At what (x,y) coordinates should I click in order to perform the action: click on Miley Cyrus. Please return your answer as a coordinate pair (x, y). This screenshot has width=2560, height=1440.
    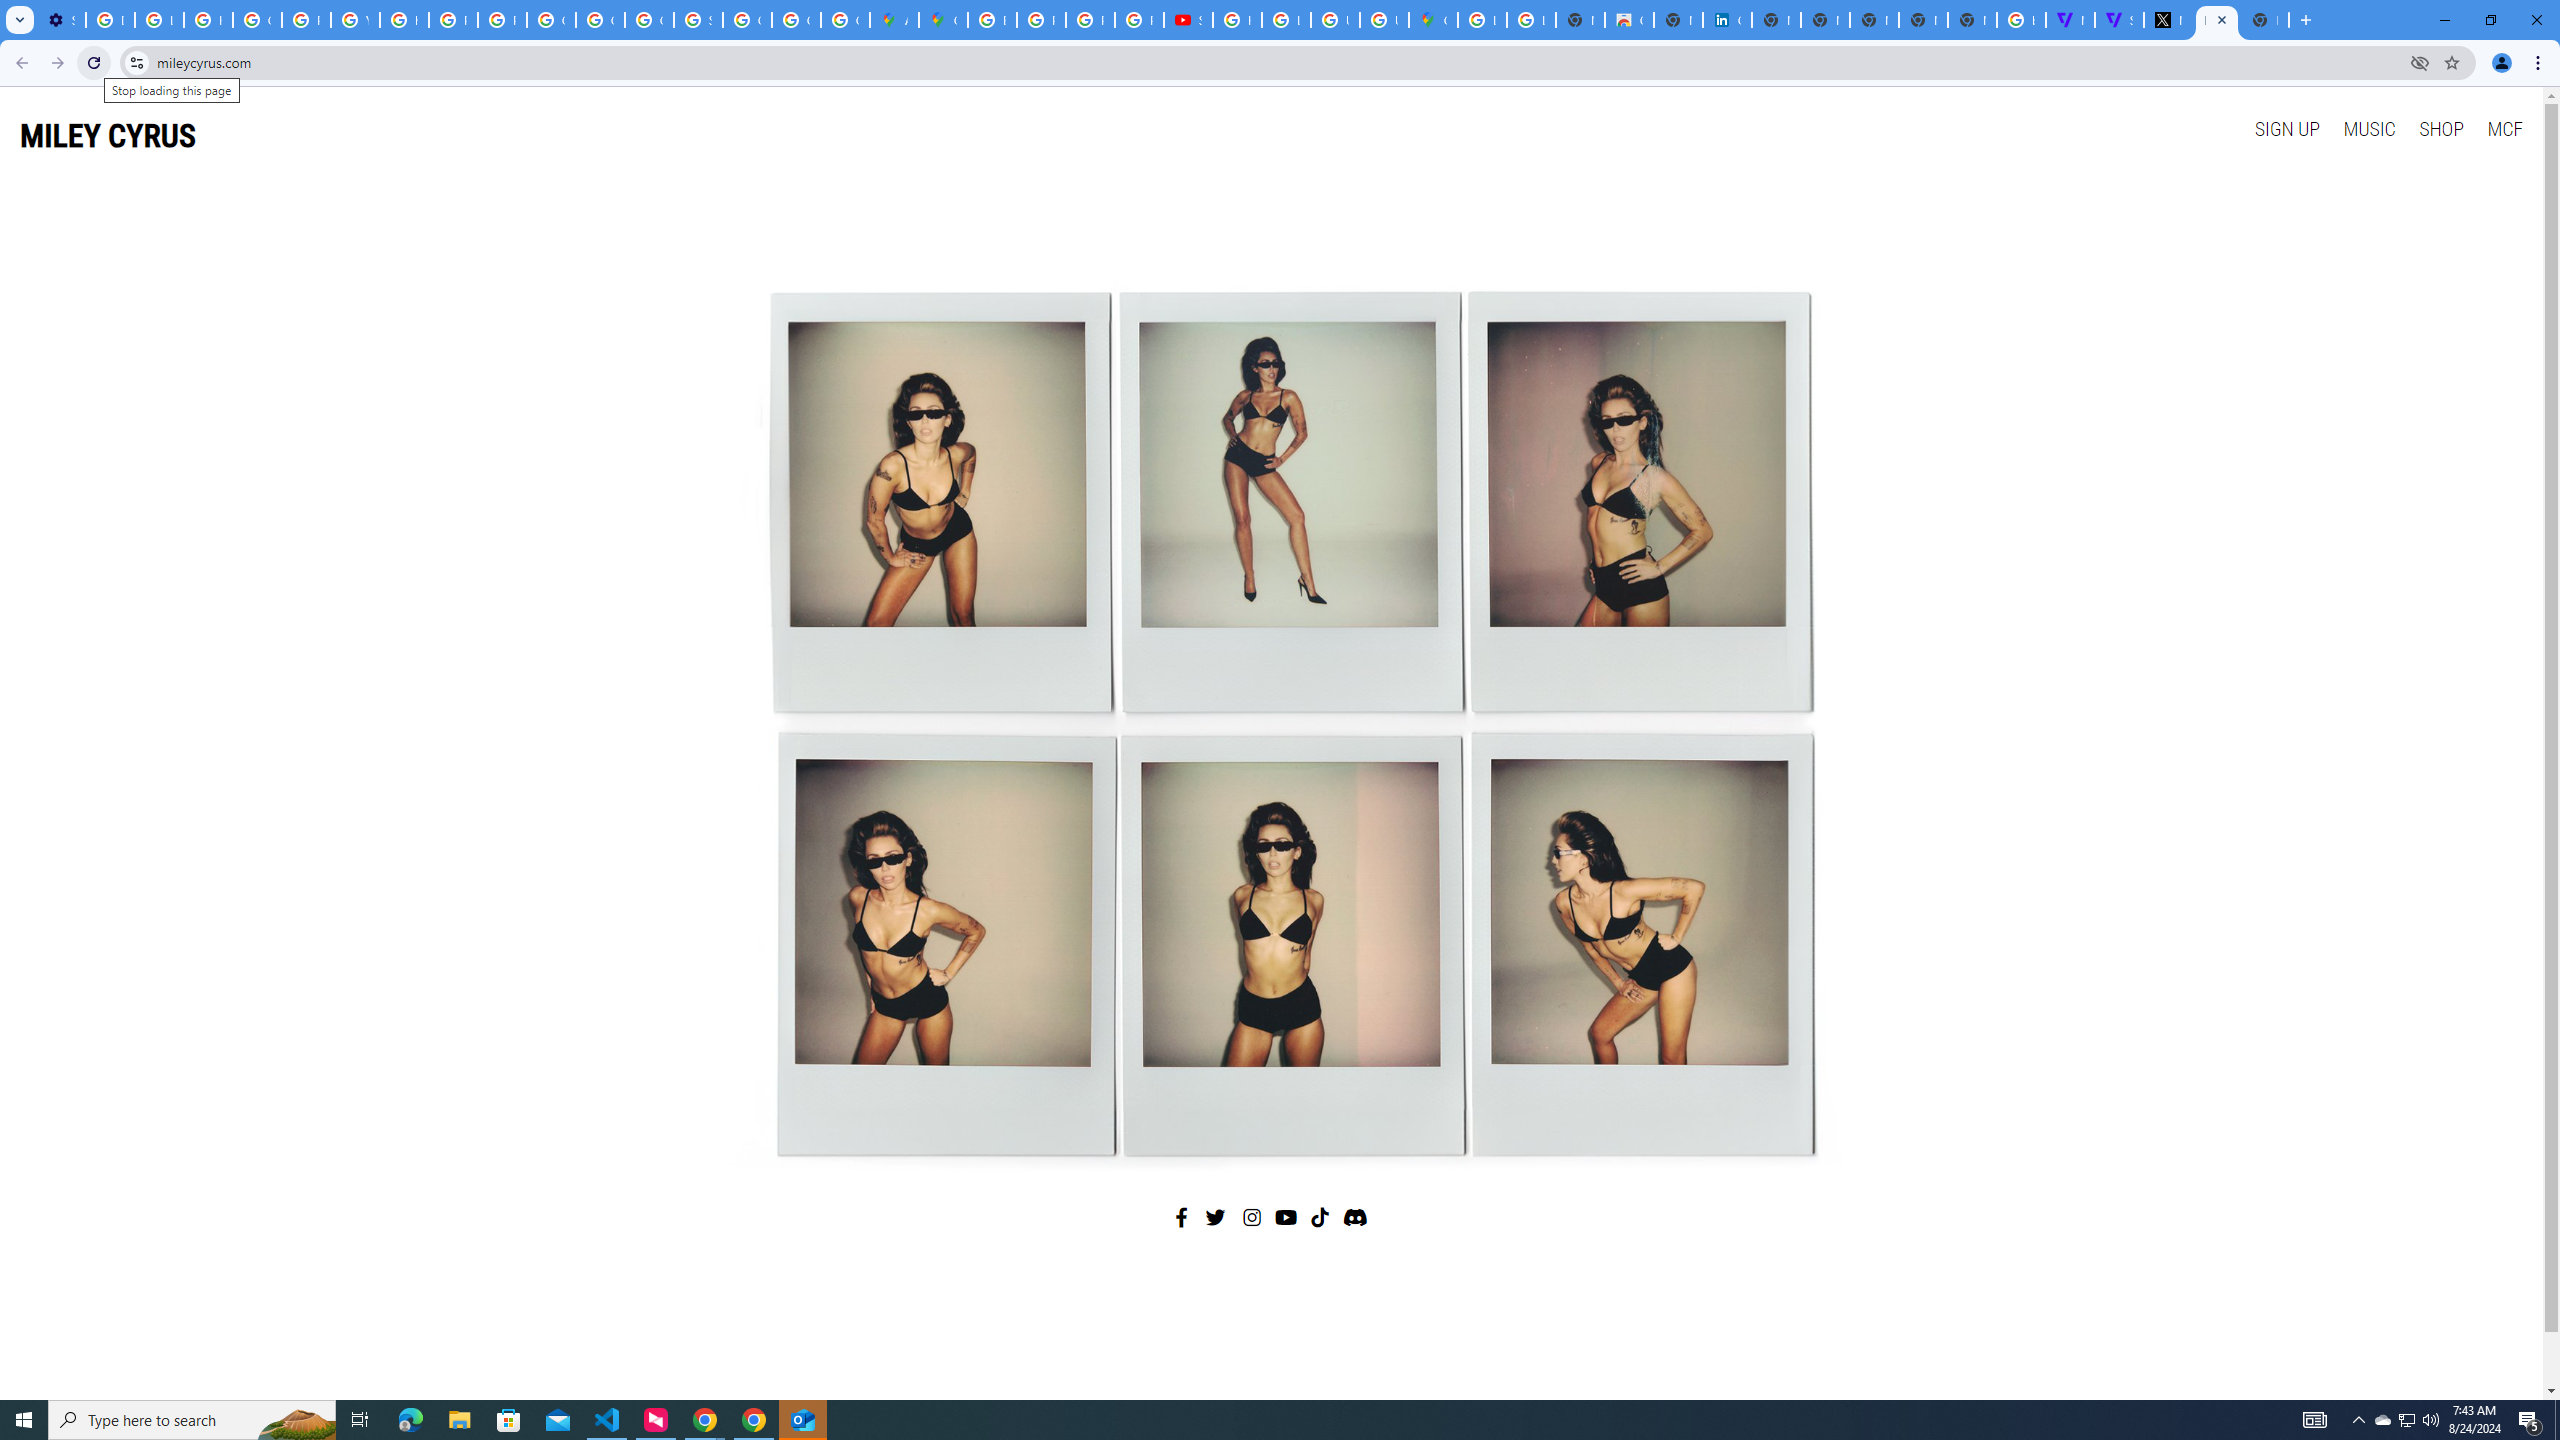
    Looking at the image, I should click on (1270, 716).